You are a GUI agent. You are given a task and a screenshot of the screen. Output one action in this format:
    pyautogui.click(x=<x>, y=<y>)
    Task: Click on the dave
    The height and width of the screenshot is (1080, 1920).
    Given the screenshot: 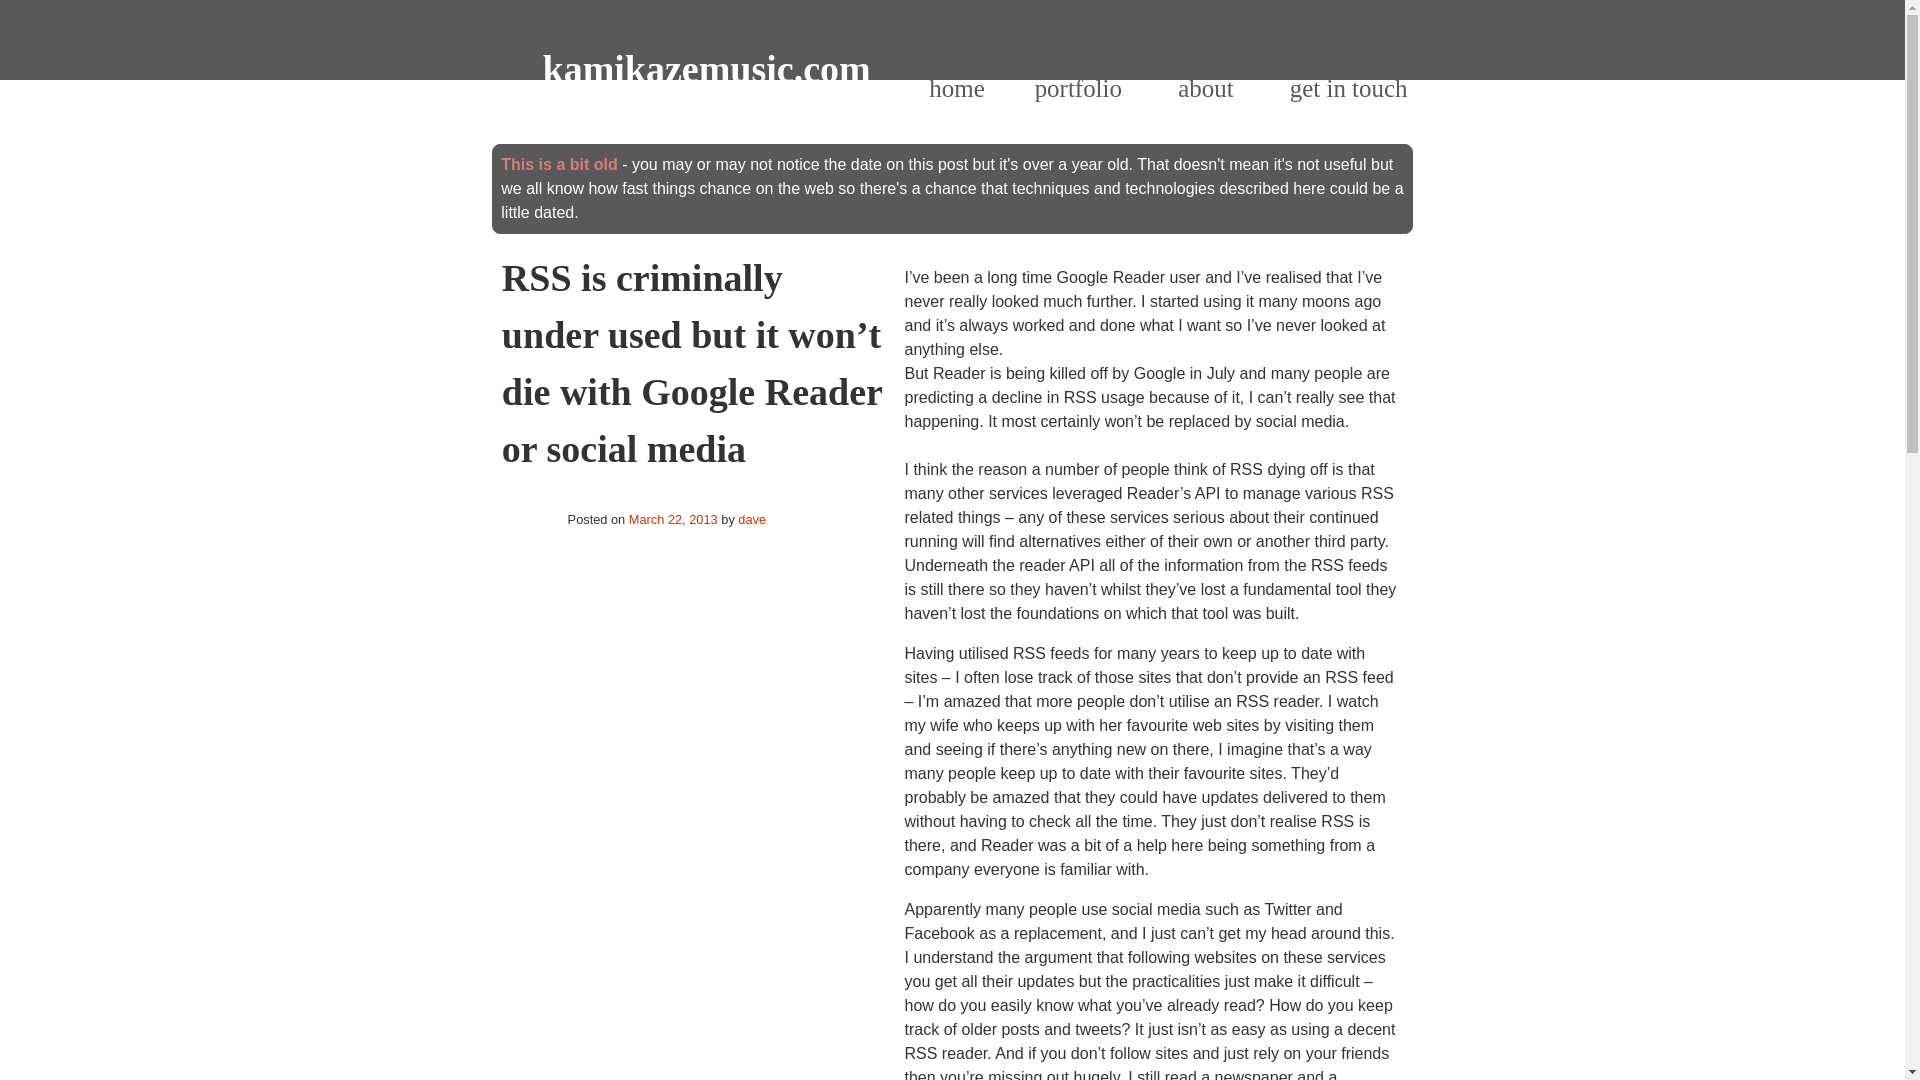 What is the action you would take?
    pyautogui.click(x=752, y=519)
    